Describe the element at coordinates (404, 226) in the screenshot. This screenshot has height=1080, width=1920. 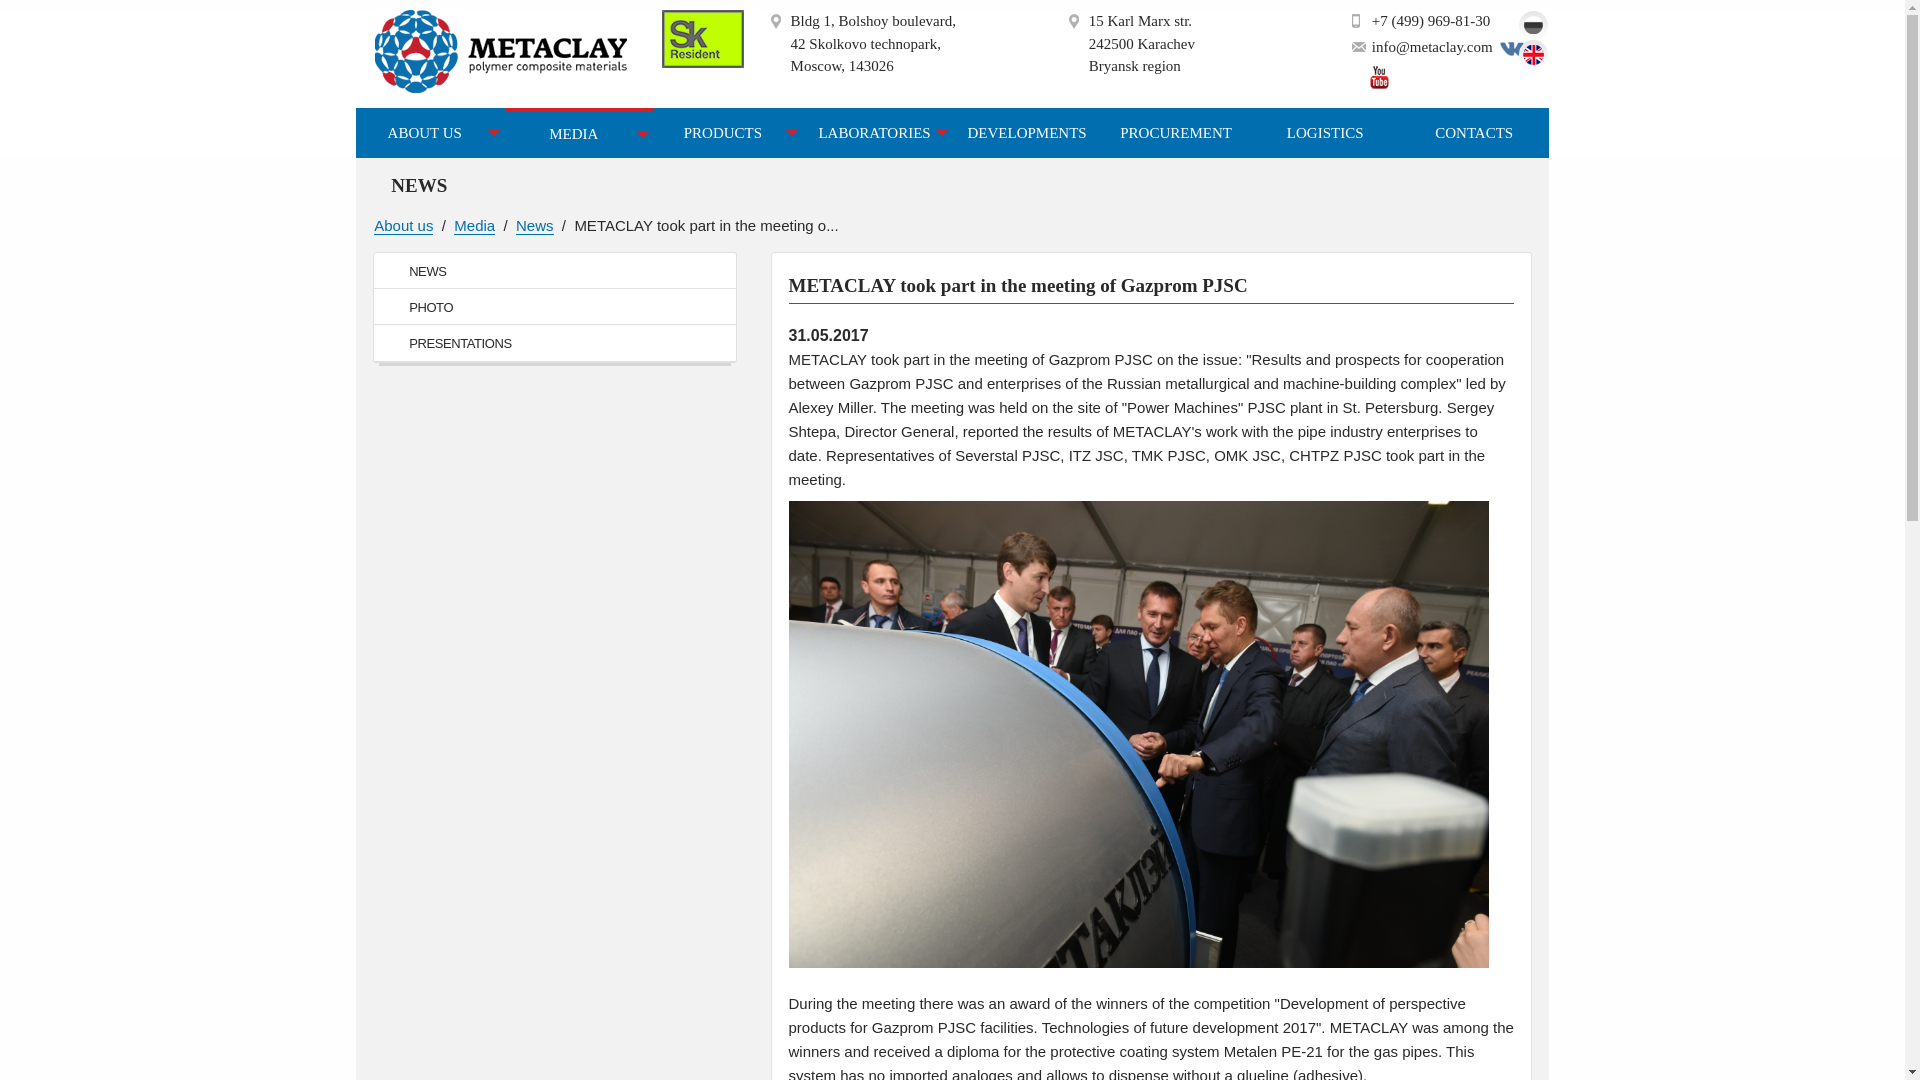
I see `About us` at that location.